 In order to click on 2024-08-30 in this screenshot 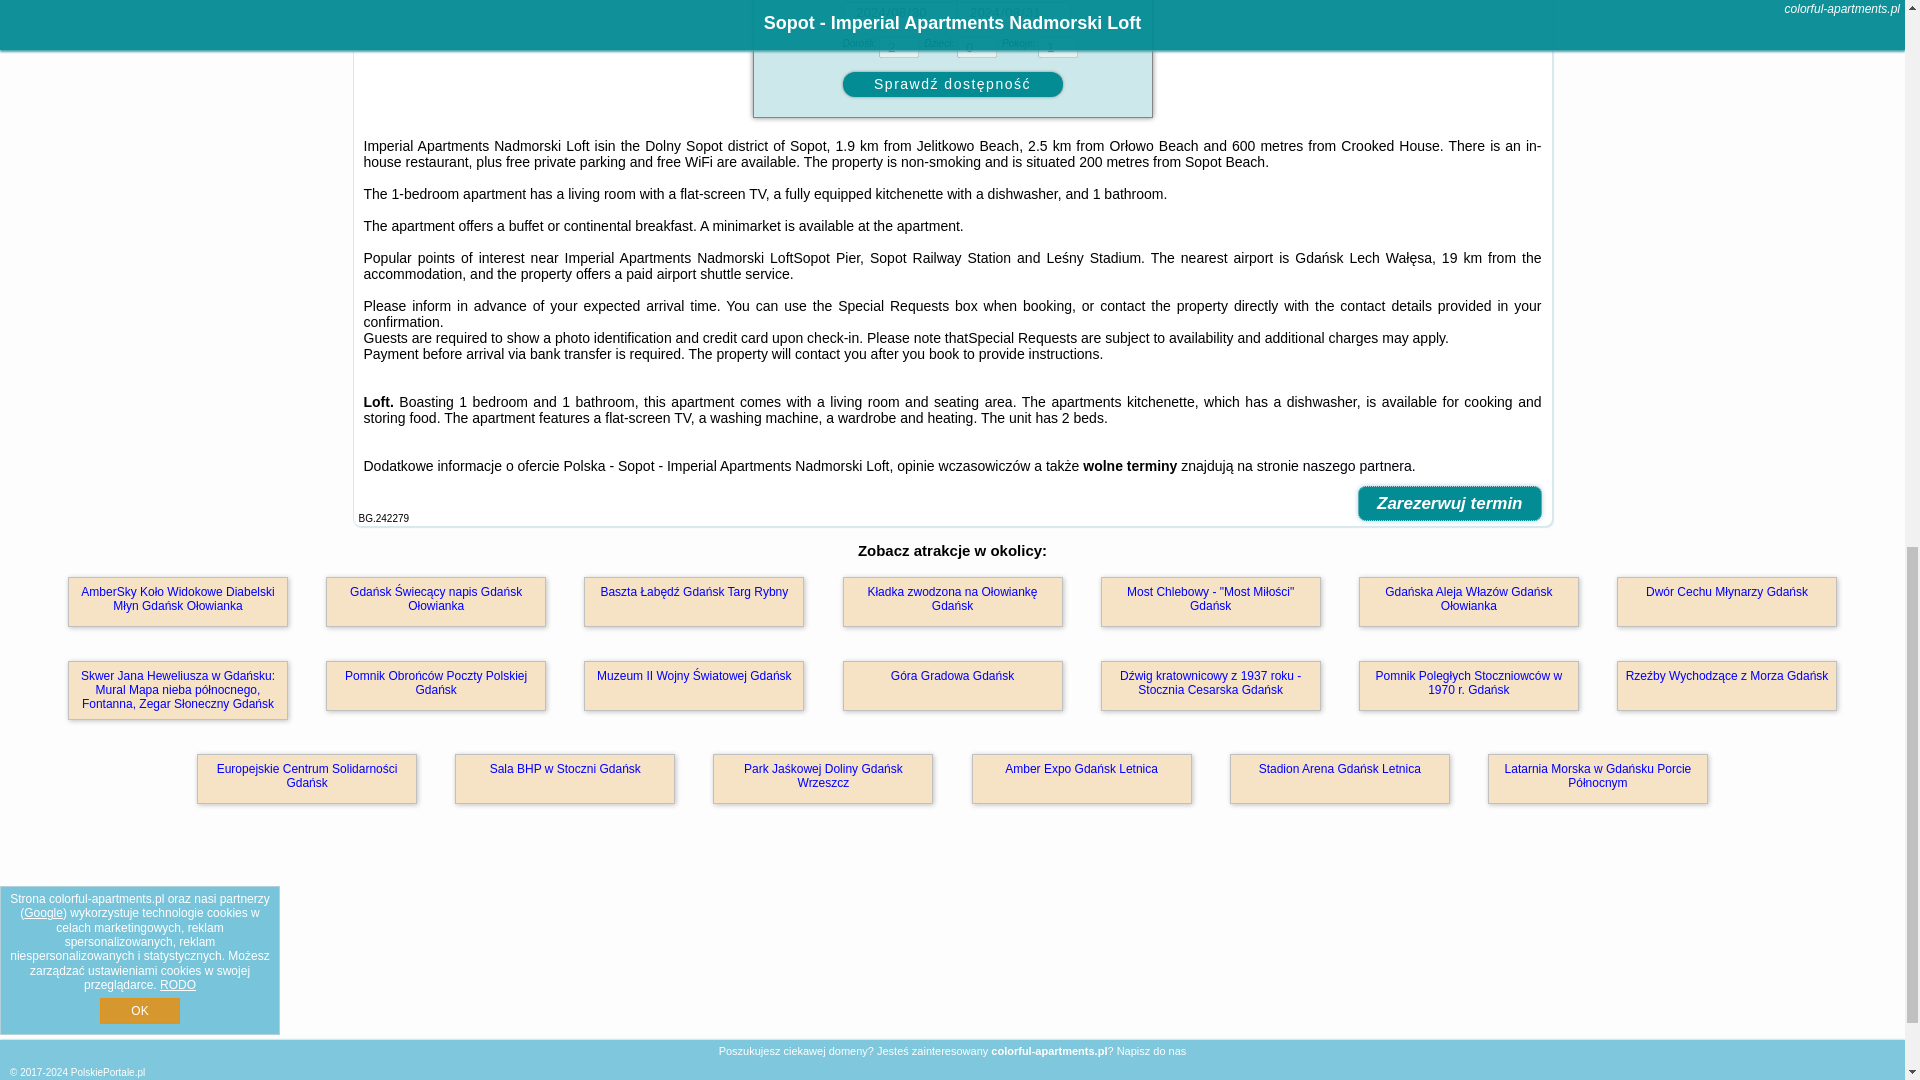, I will do `click(899, 12)`.